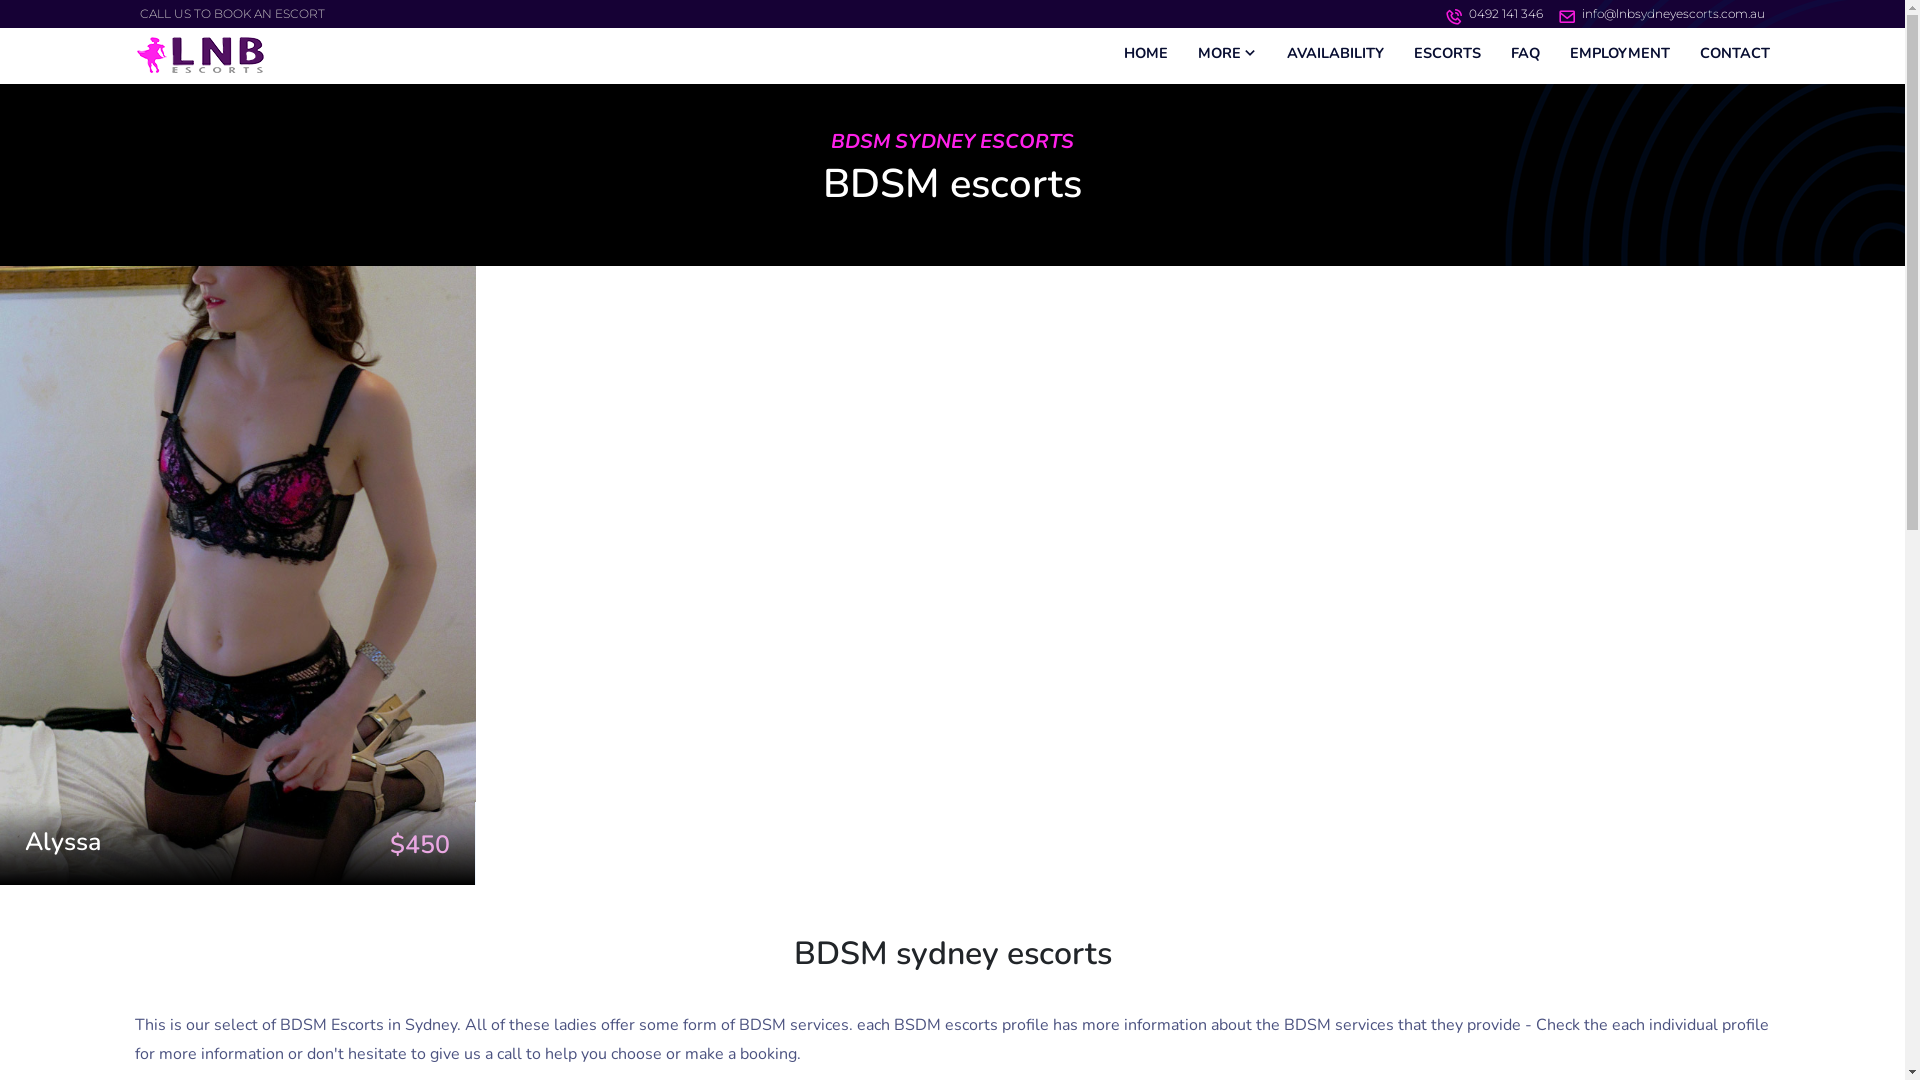  I want to click on FAQ, so click(1526, 54).